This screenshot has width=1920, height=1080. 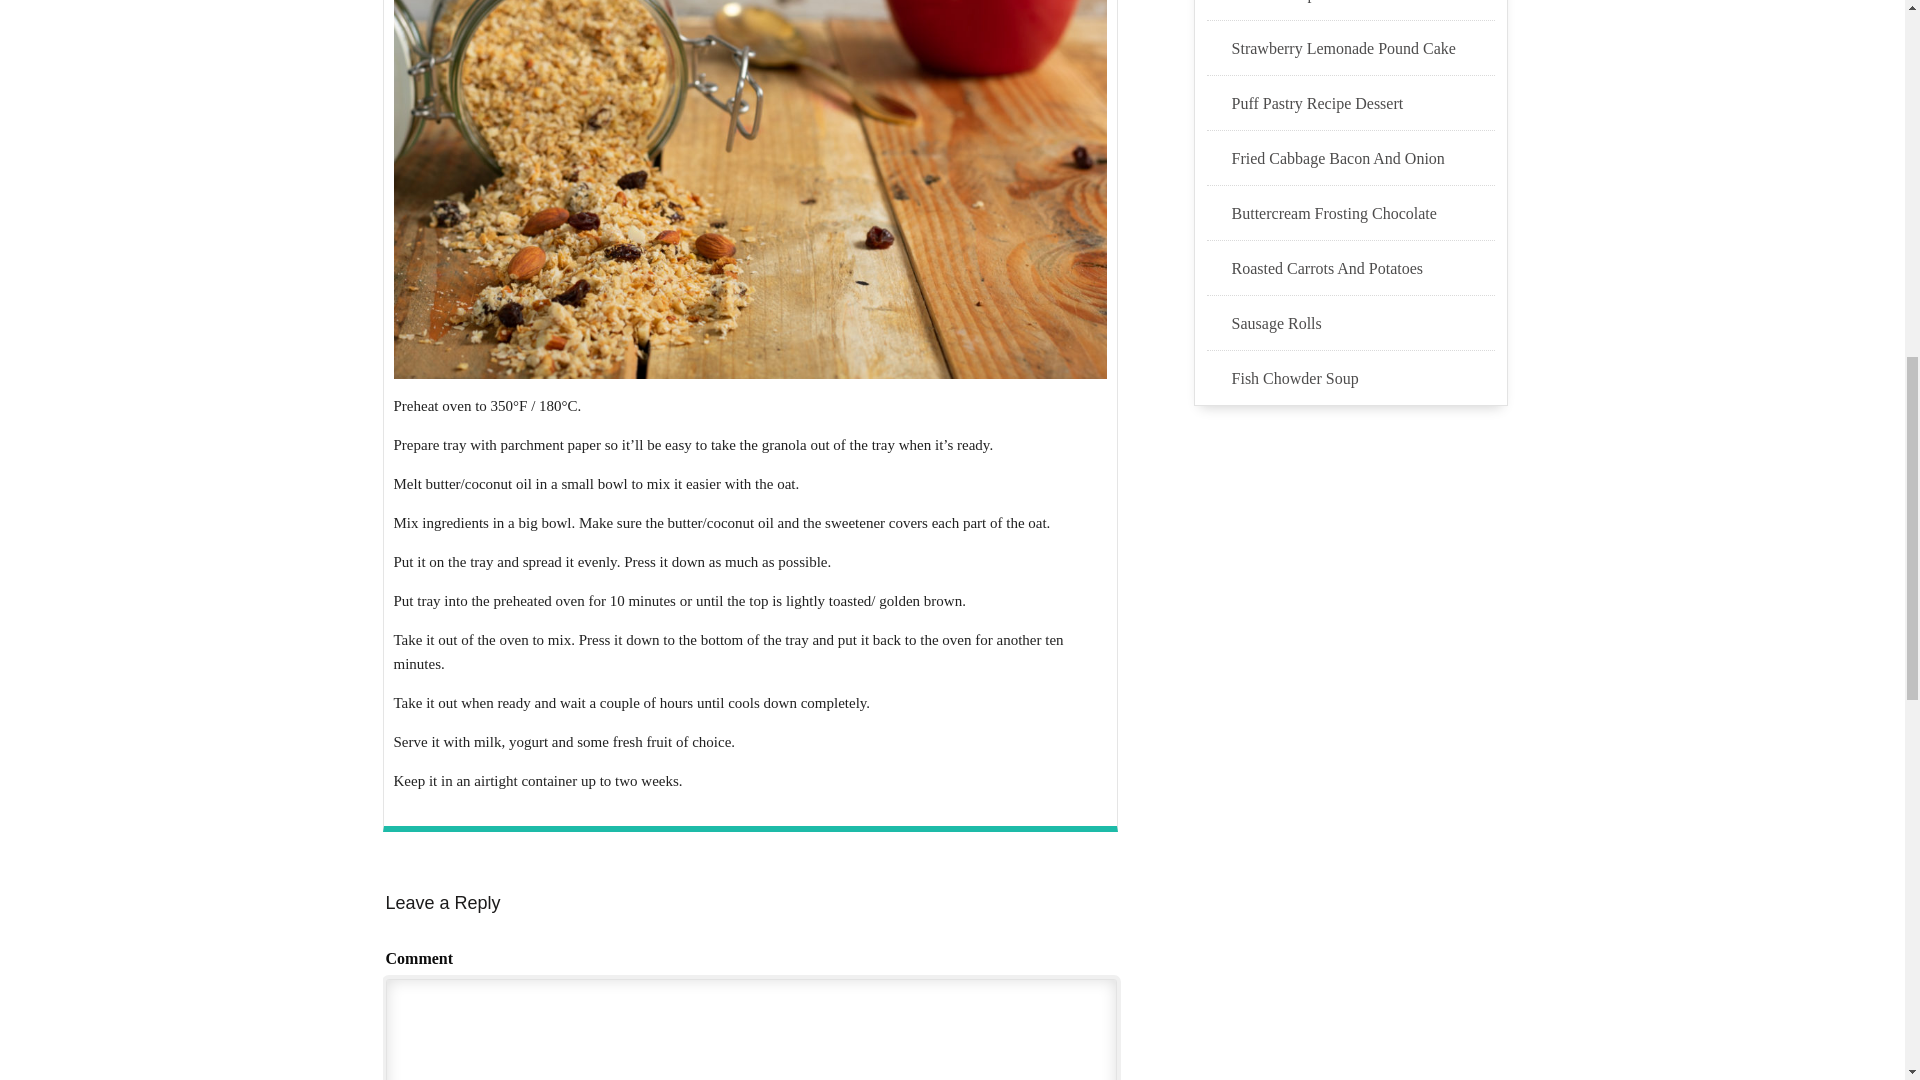 I want to click on Noodle Soup, so click(x=1364, y=3).